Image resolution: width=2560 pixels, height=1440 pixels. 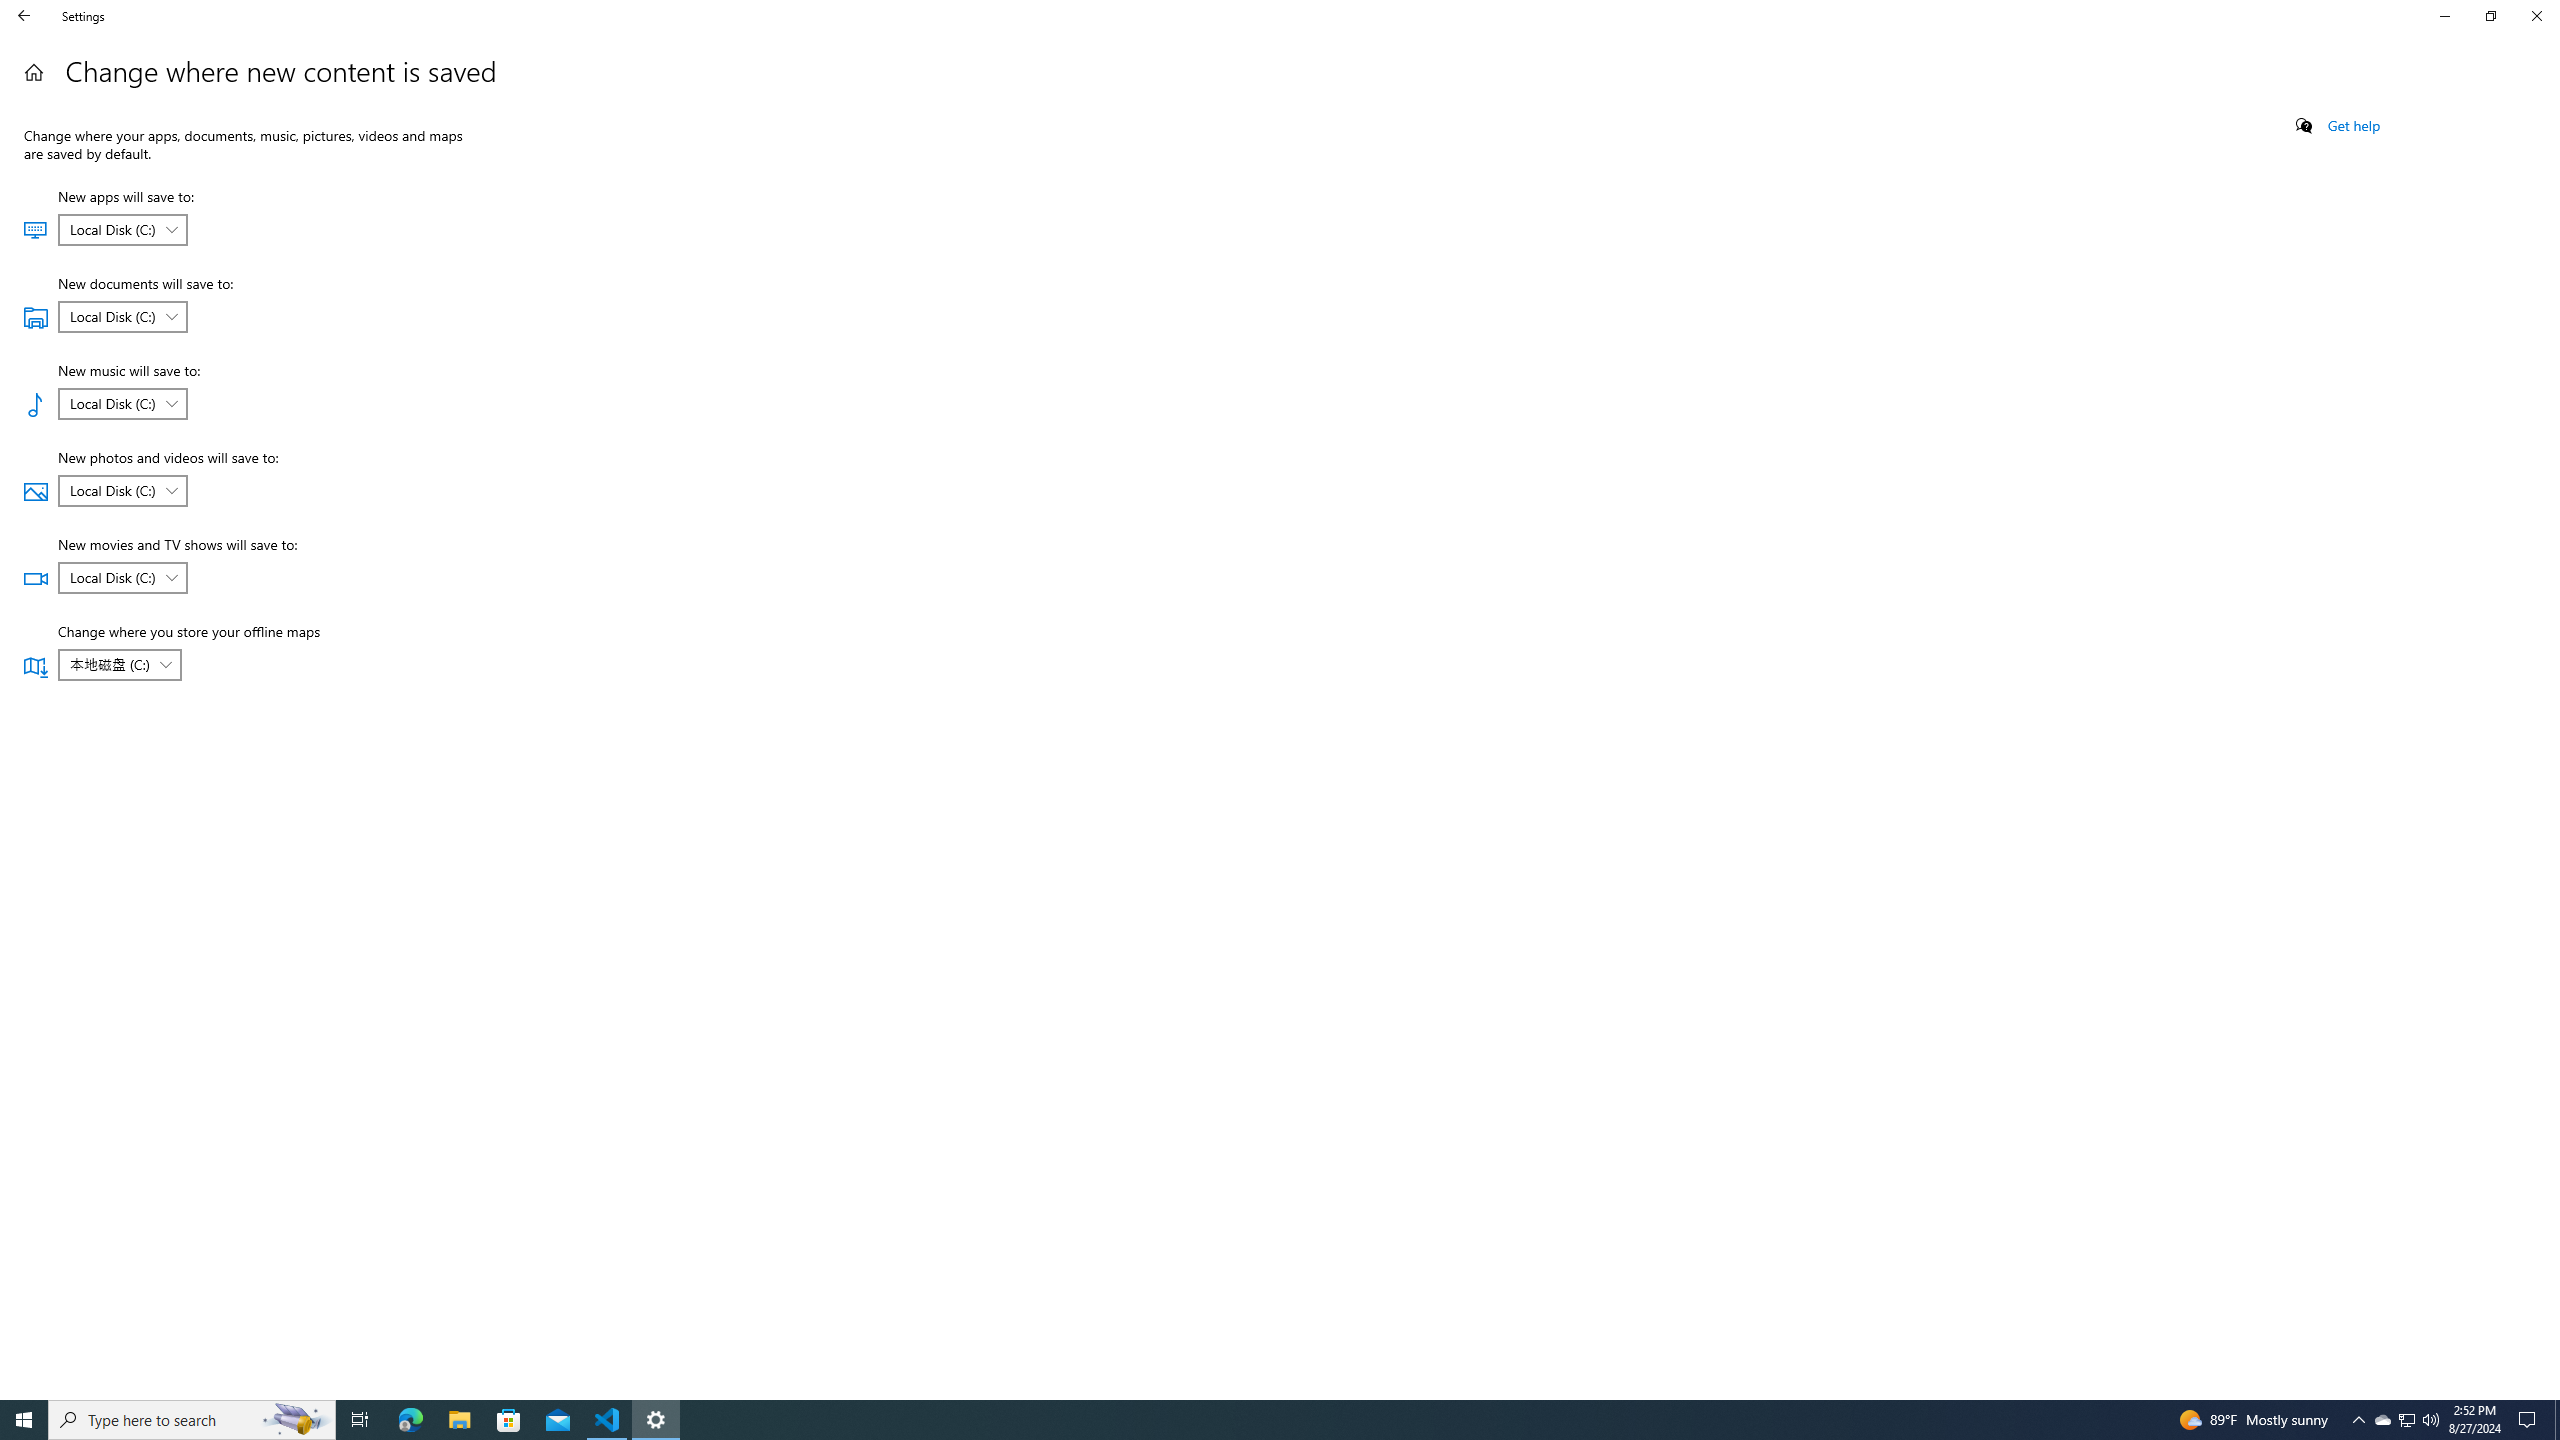 What do you see at coordinates (24, 16) in the screenshot?
I see `File Explorer` at bounding box center [24, 16].